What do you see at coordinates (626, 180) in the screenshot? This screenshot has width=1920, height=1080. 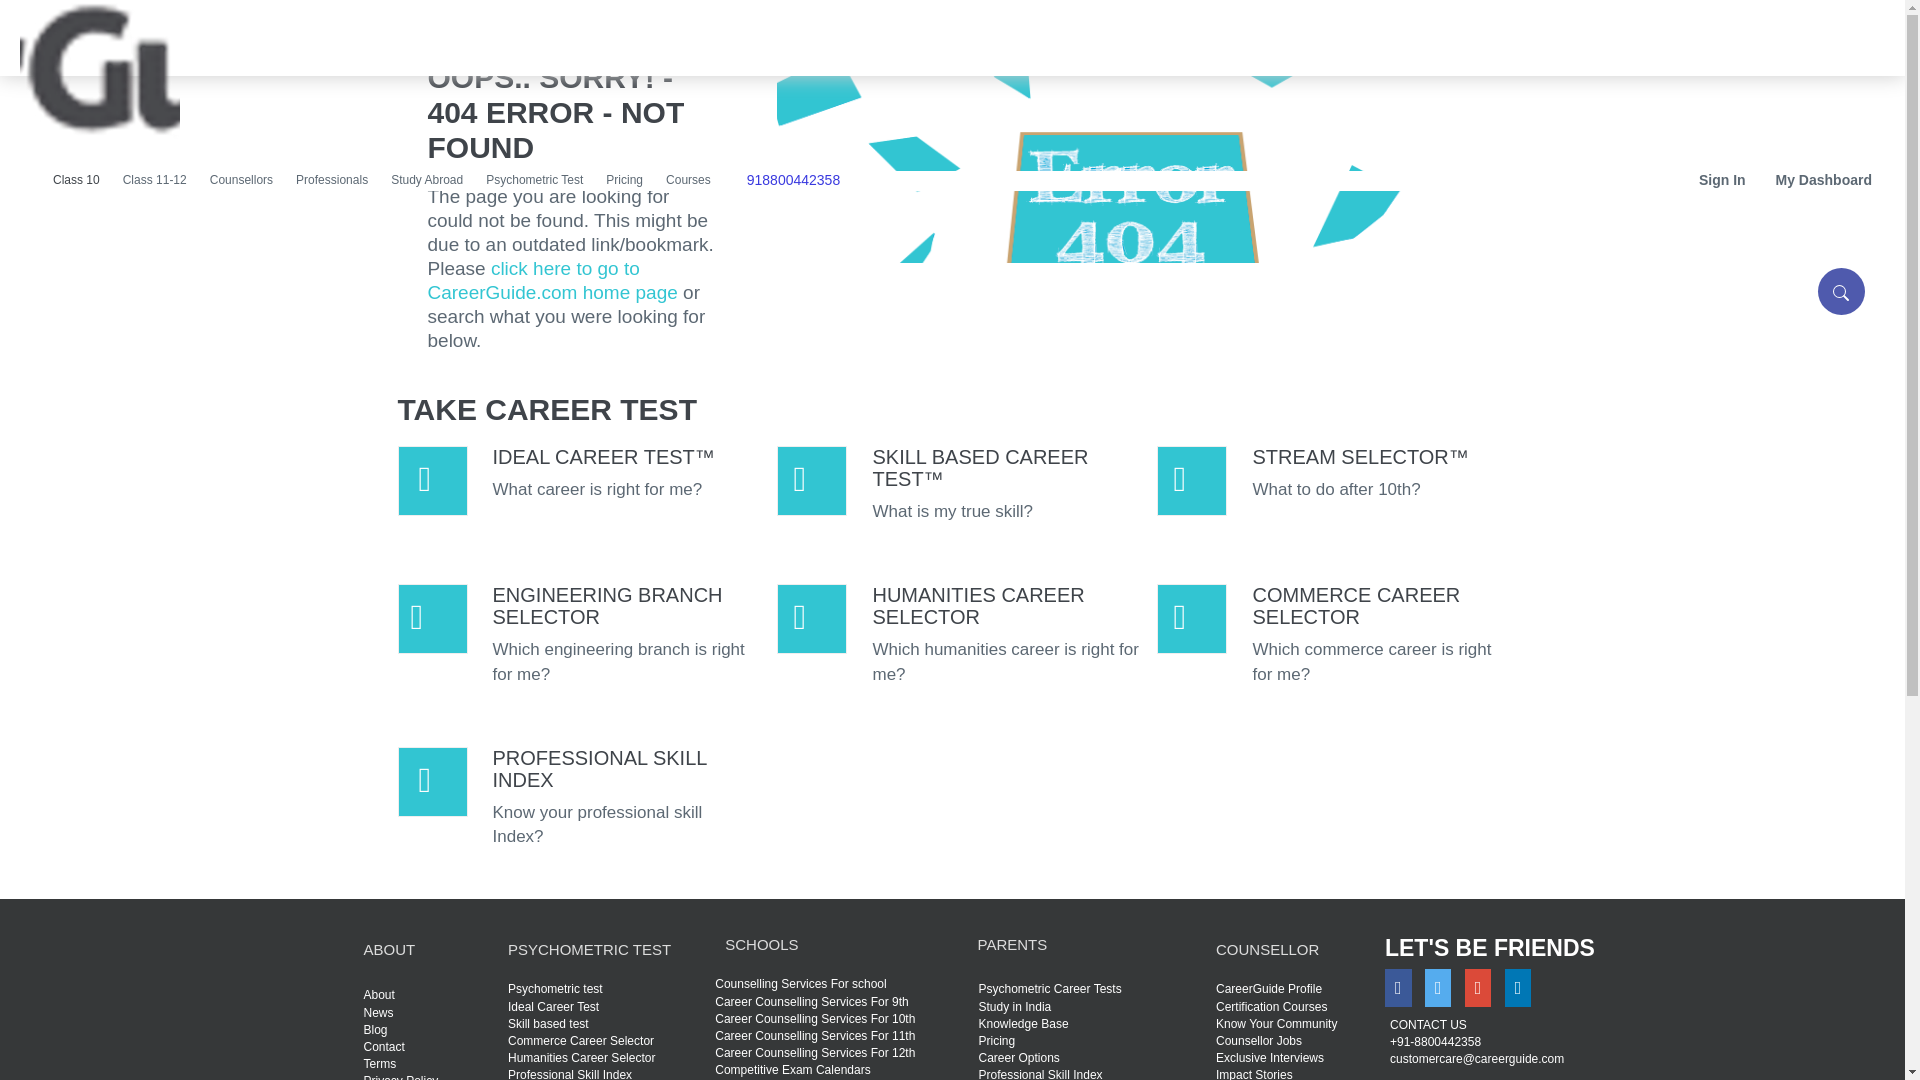 I see `Pricing` at bounding box center [626, 180].